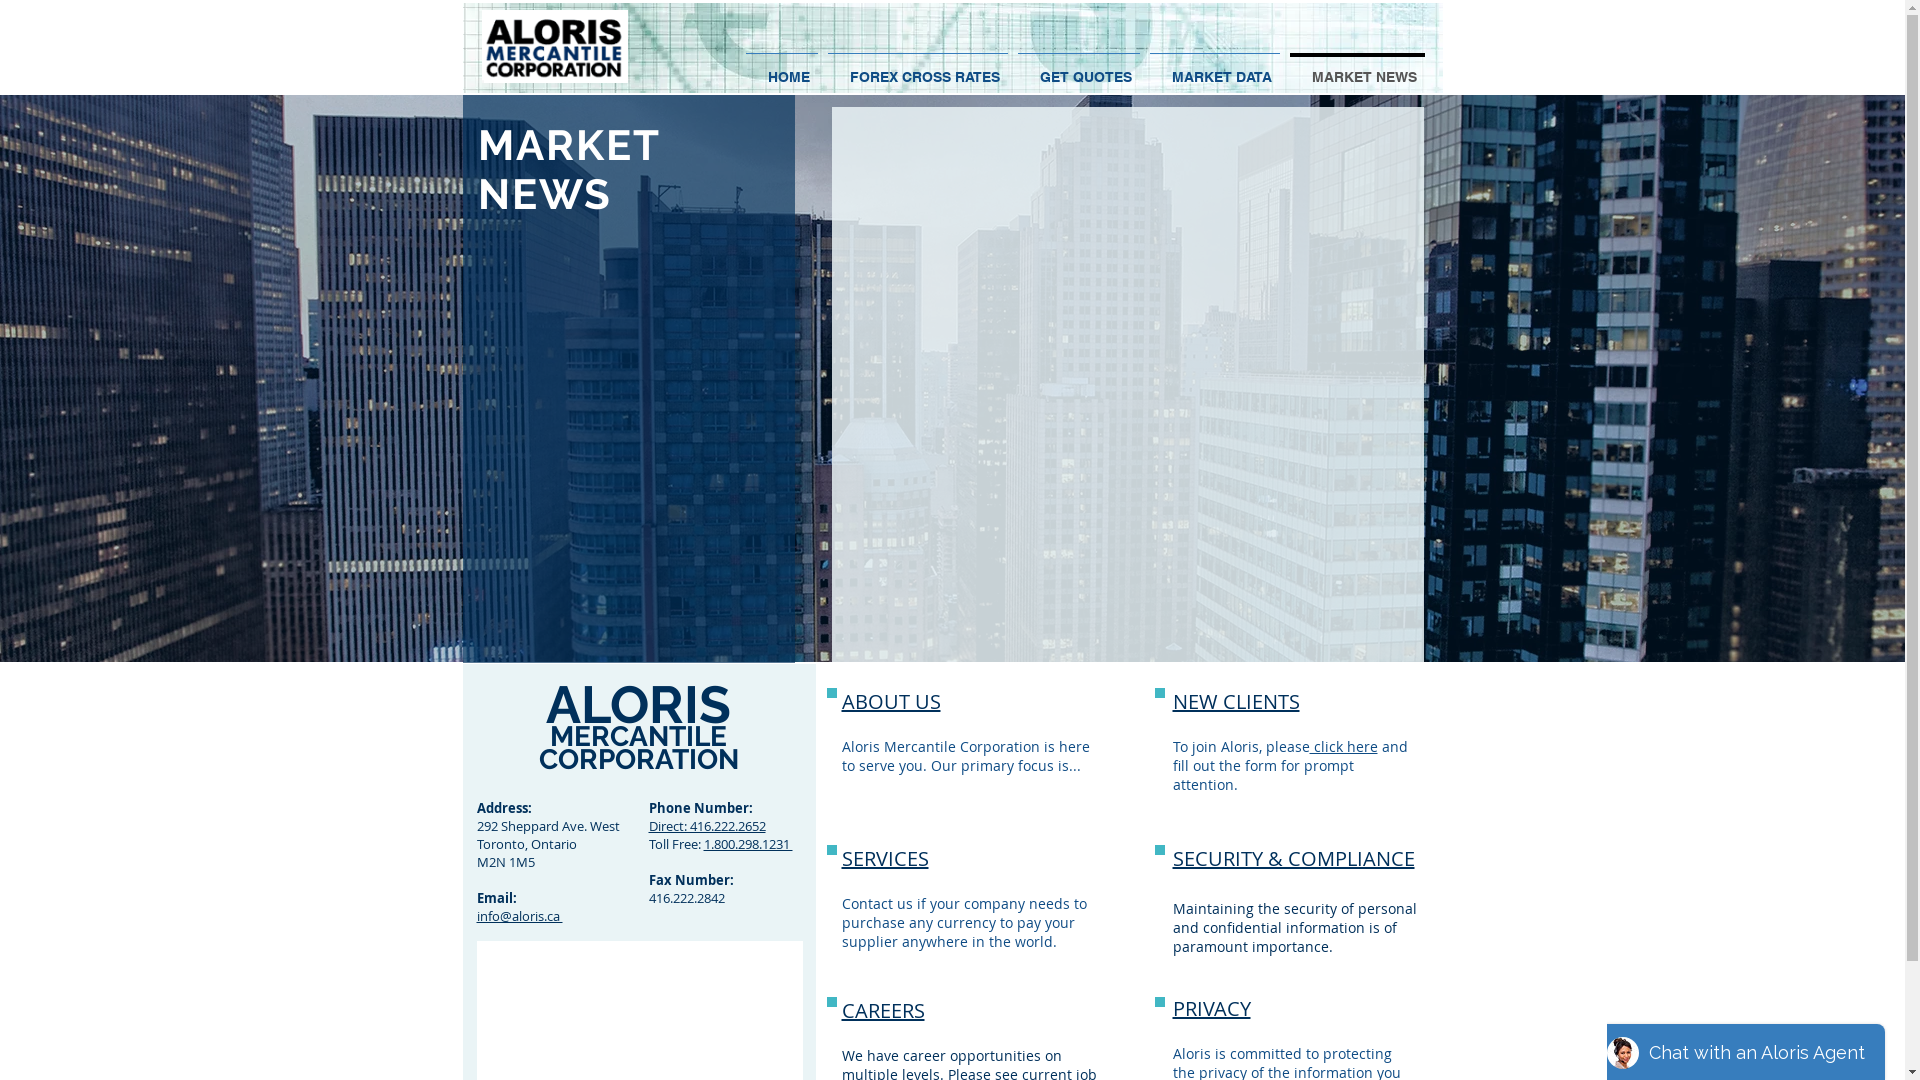 The image size is (1920, 1080). What do you see at coordinates (519, 916) in the screenshot?
I see `info@aloris.ca ` at bounding box center [519, 916].